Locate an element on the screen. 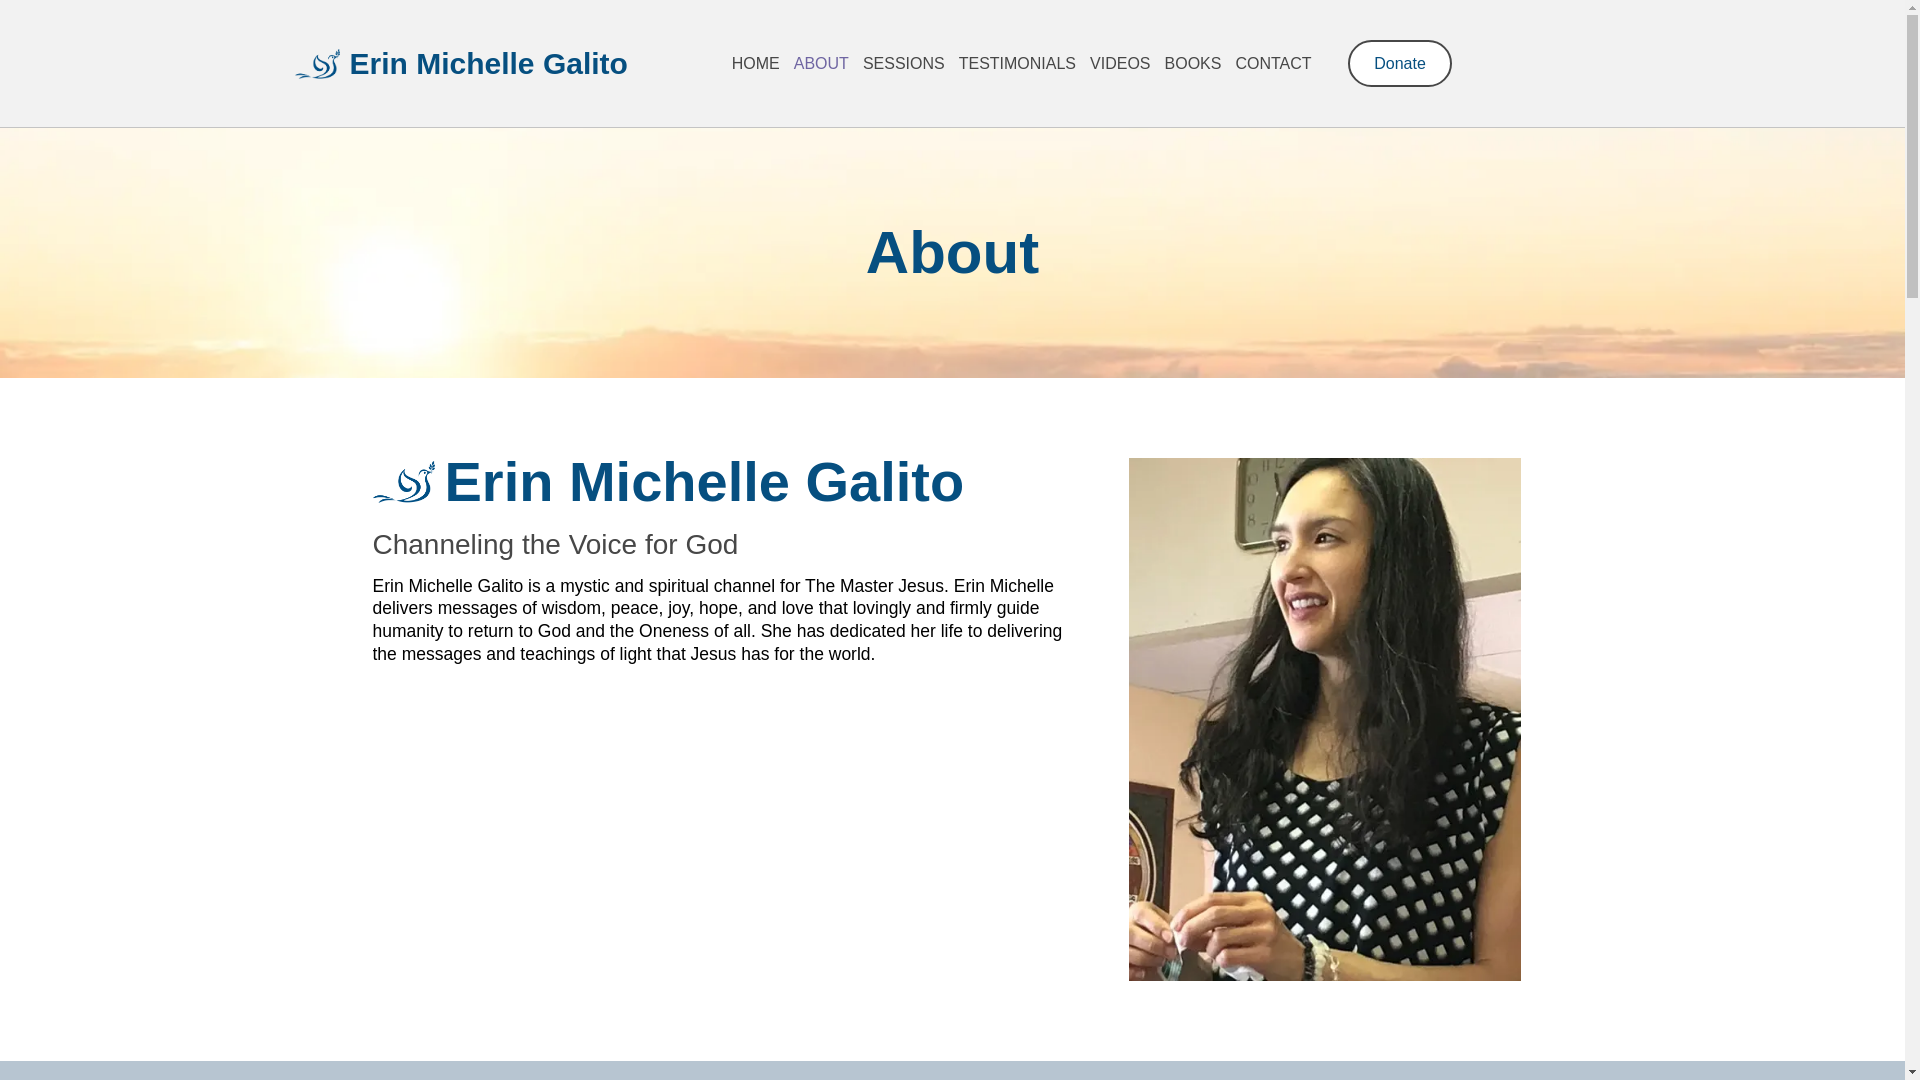 The image size is (1920, 1080). Donate is located at coordinates (1399, 63).